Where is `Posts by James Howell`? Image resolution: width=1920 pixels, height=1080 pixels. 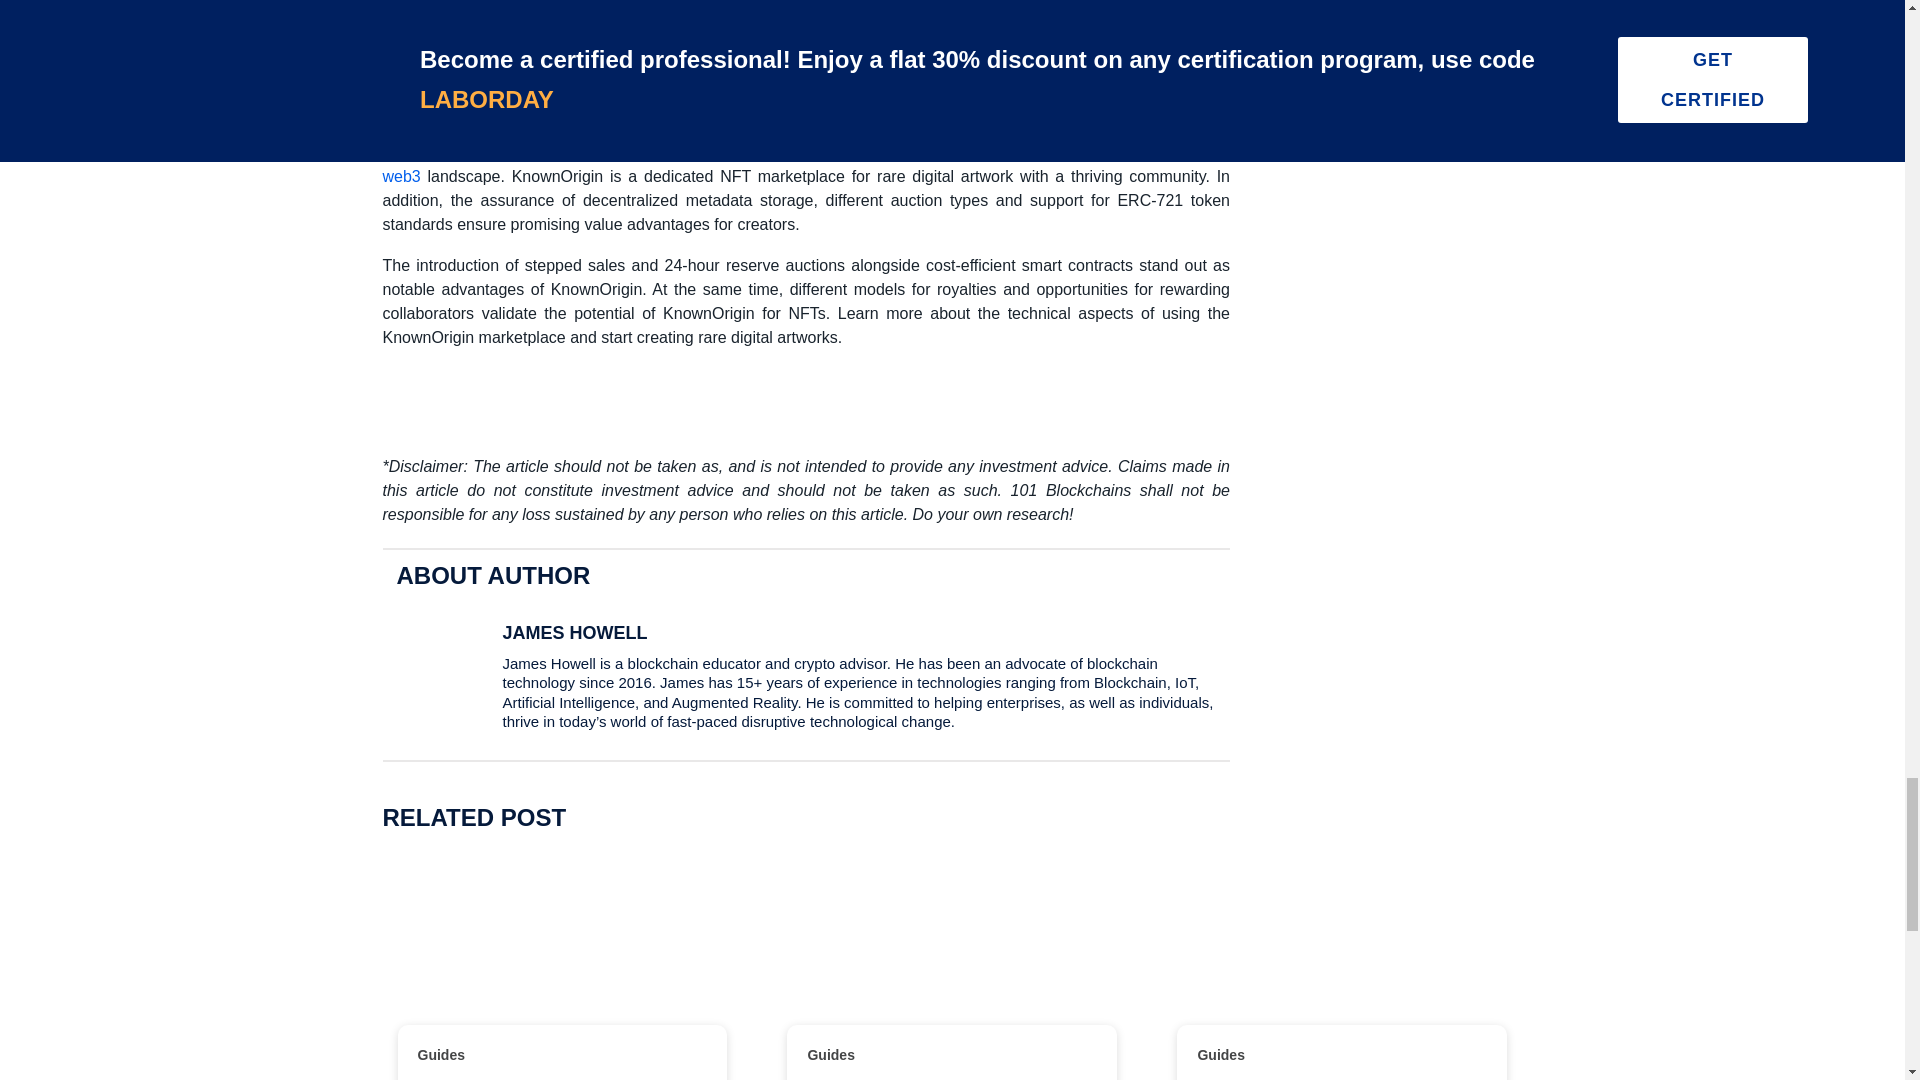 Posts by James Howell is located at coordinates (574, 632).